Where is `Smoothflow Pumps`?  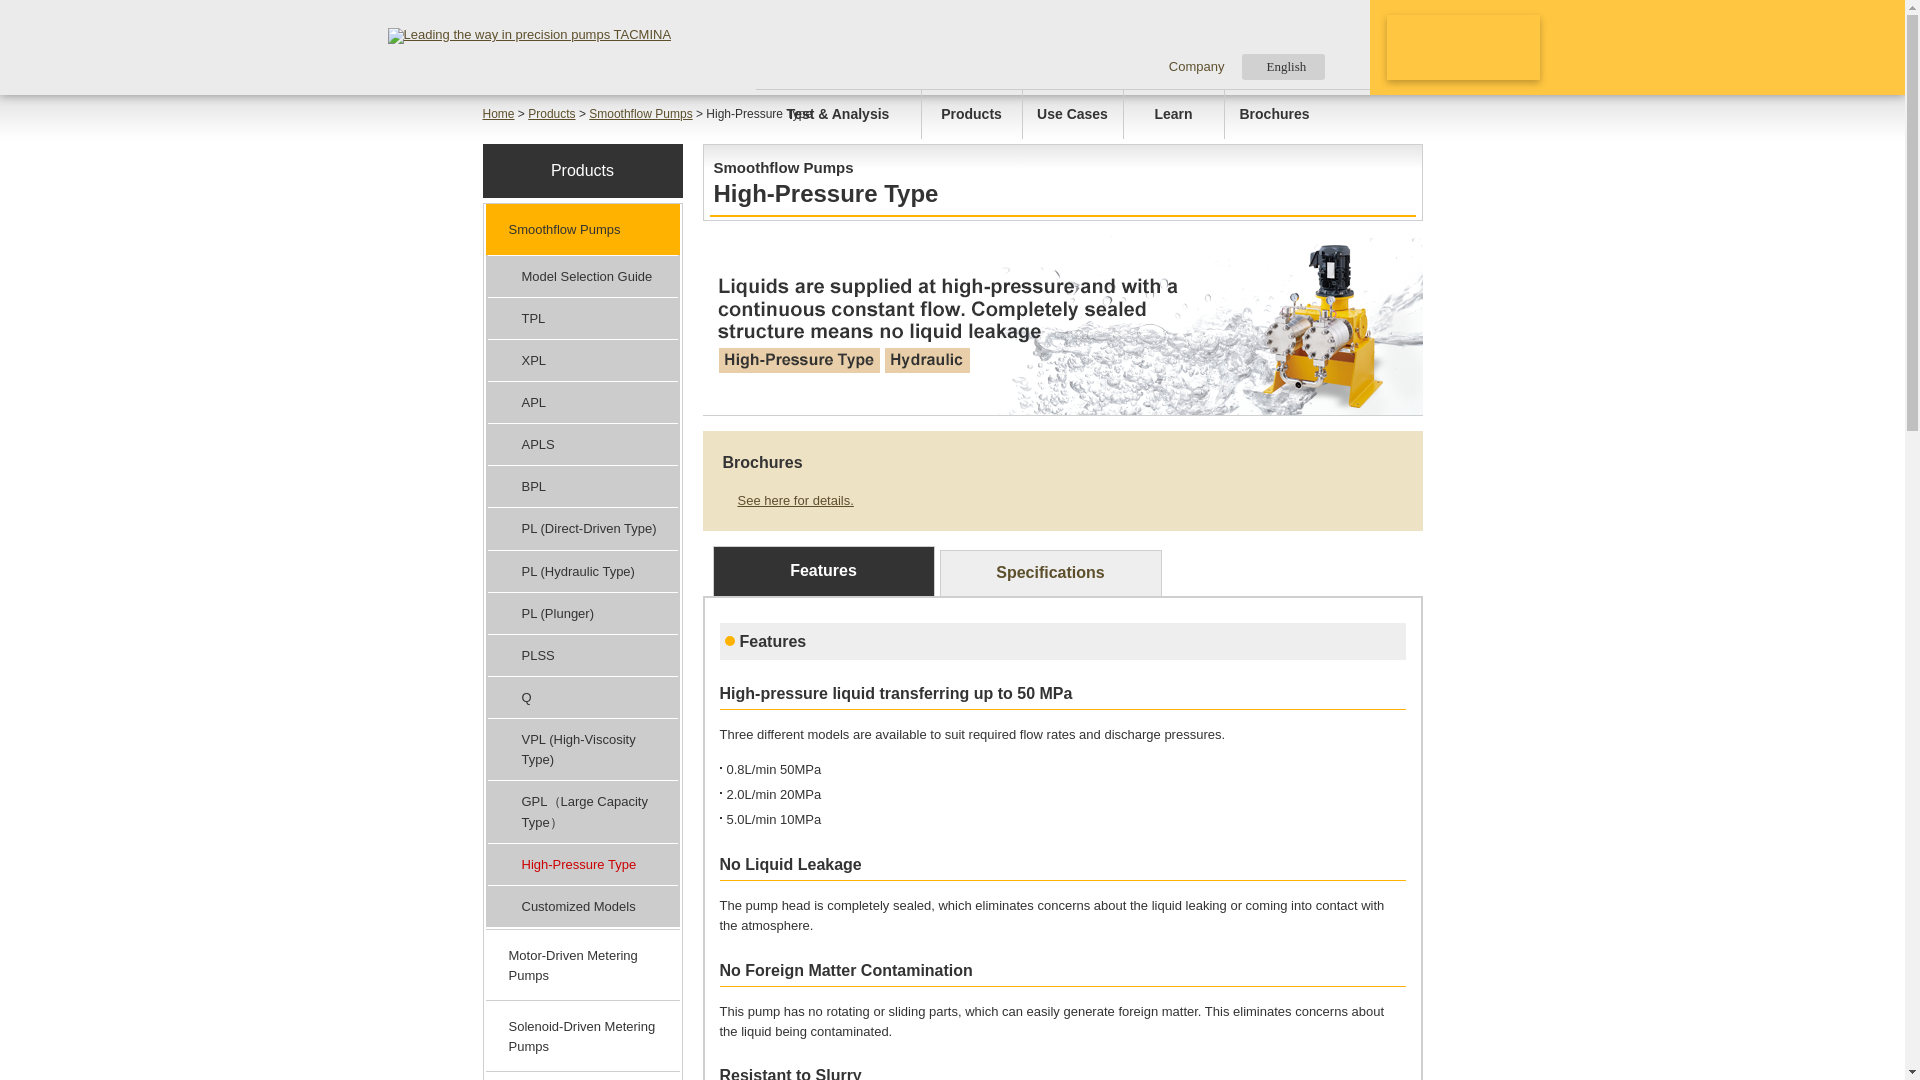 Smoothflow Pumps is located at coordinates (582, 228).